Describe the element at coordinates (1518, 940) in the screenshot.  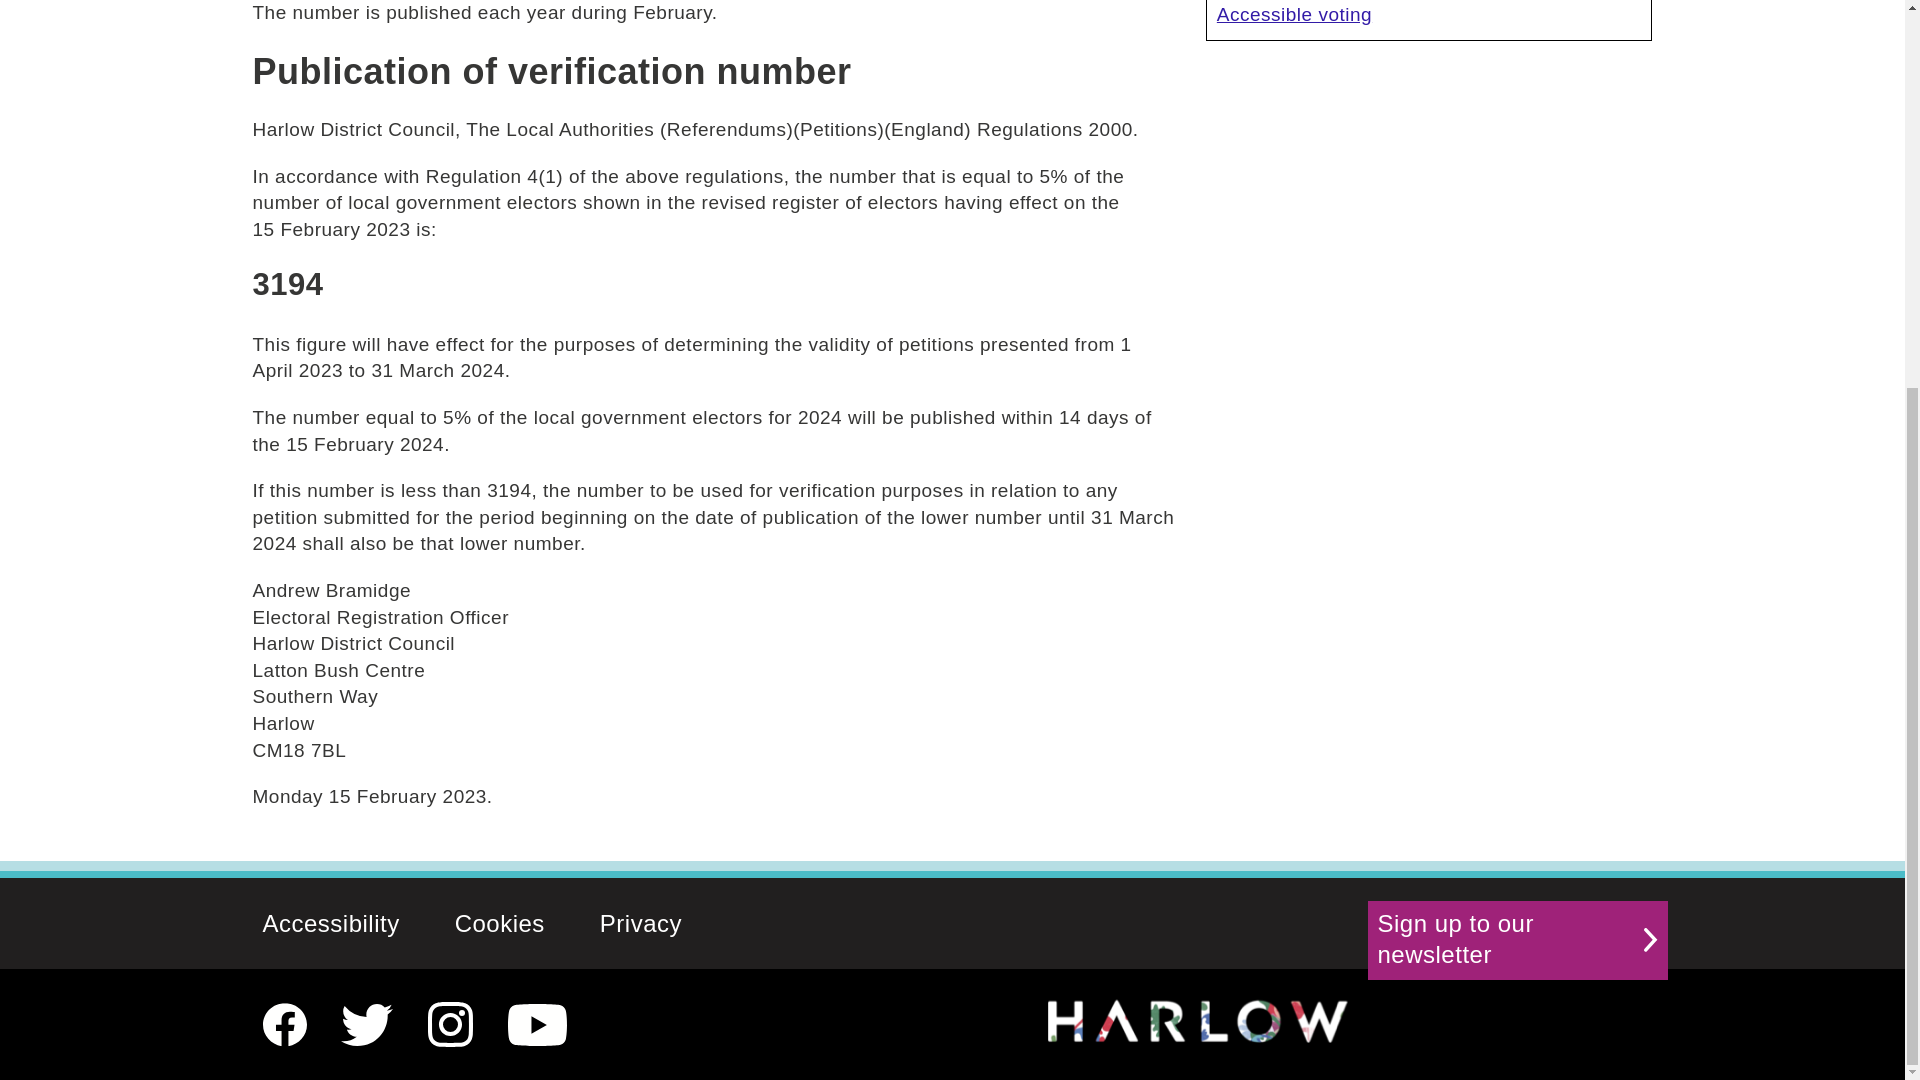
I see `Sign up to our newsletter` at that location.